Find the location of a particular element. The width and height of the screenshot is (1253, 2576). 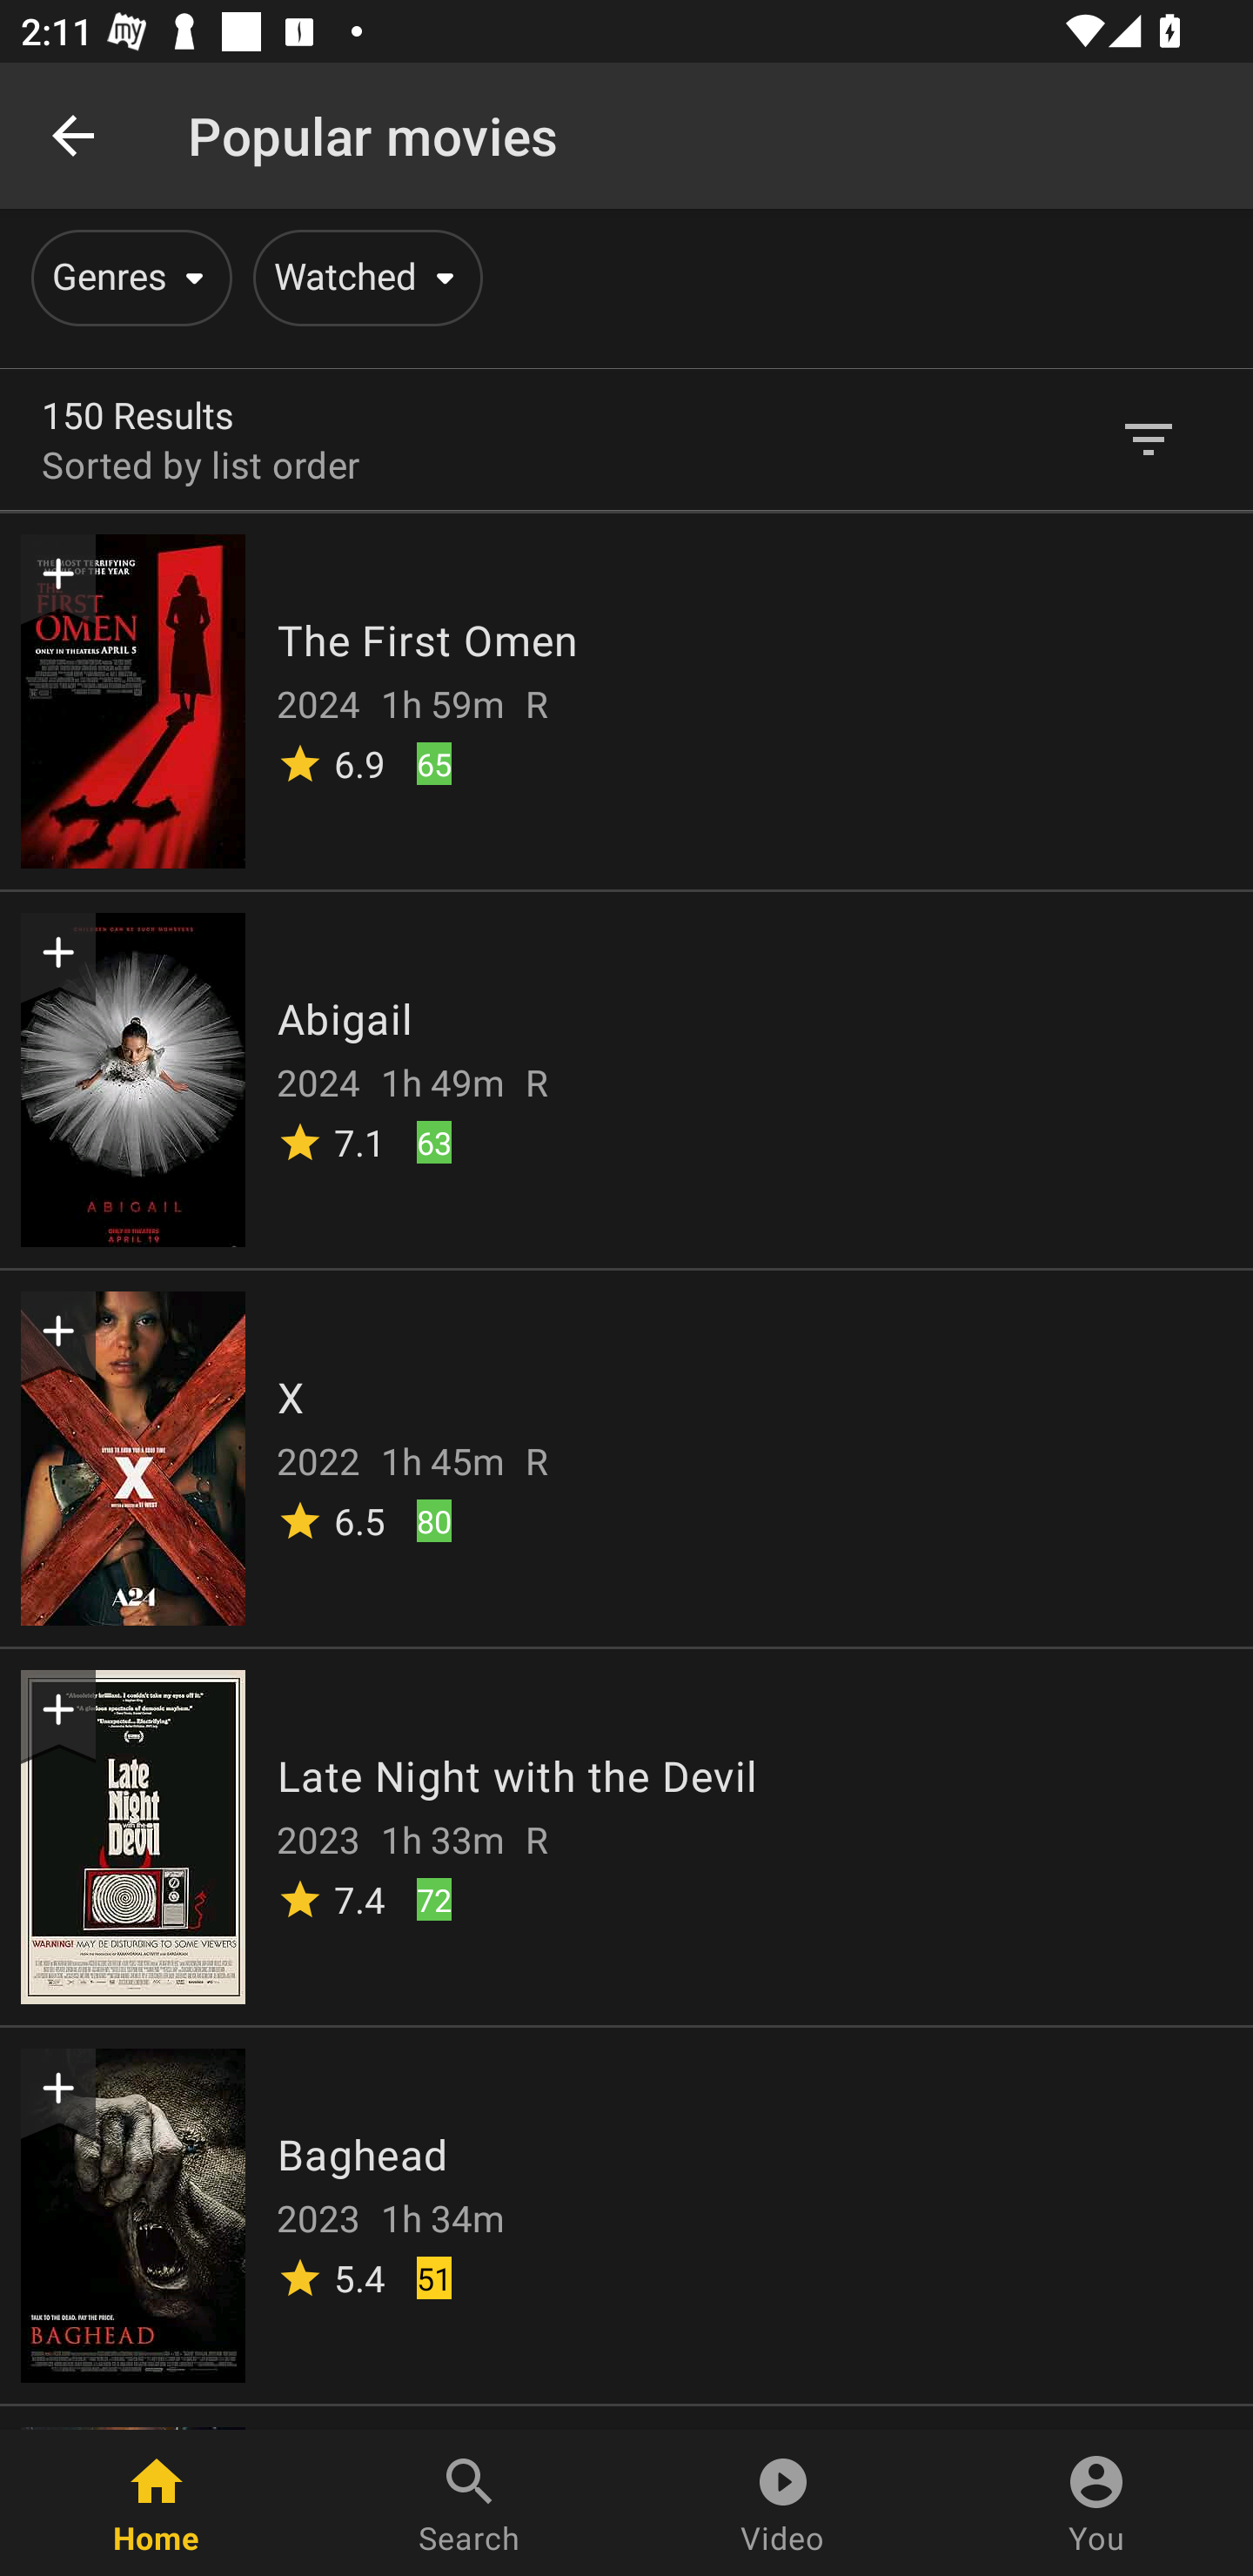

Late Night with the Devil 2023 1h 33m R 7.4 72 is located at coordinates (626, 1835).